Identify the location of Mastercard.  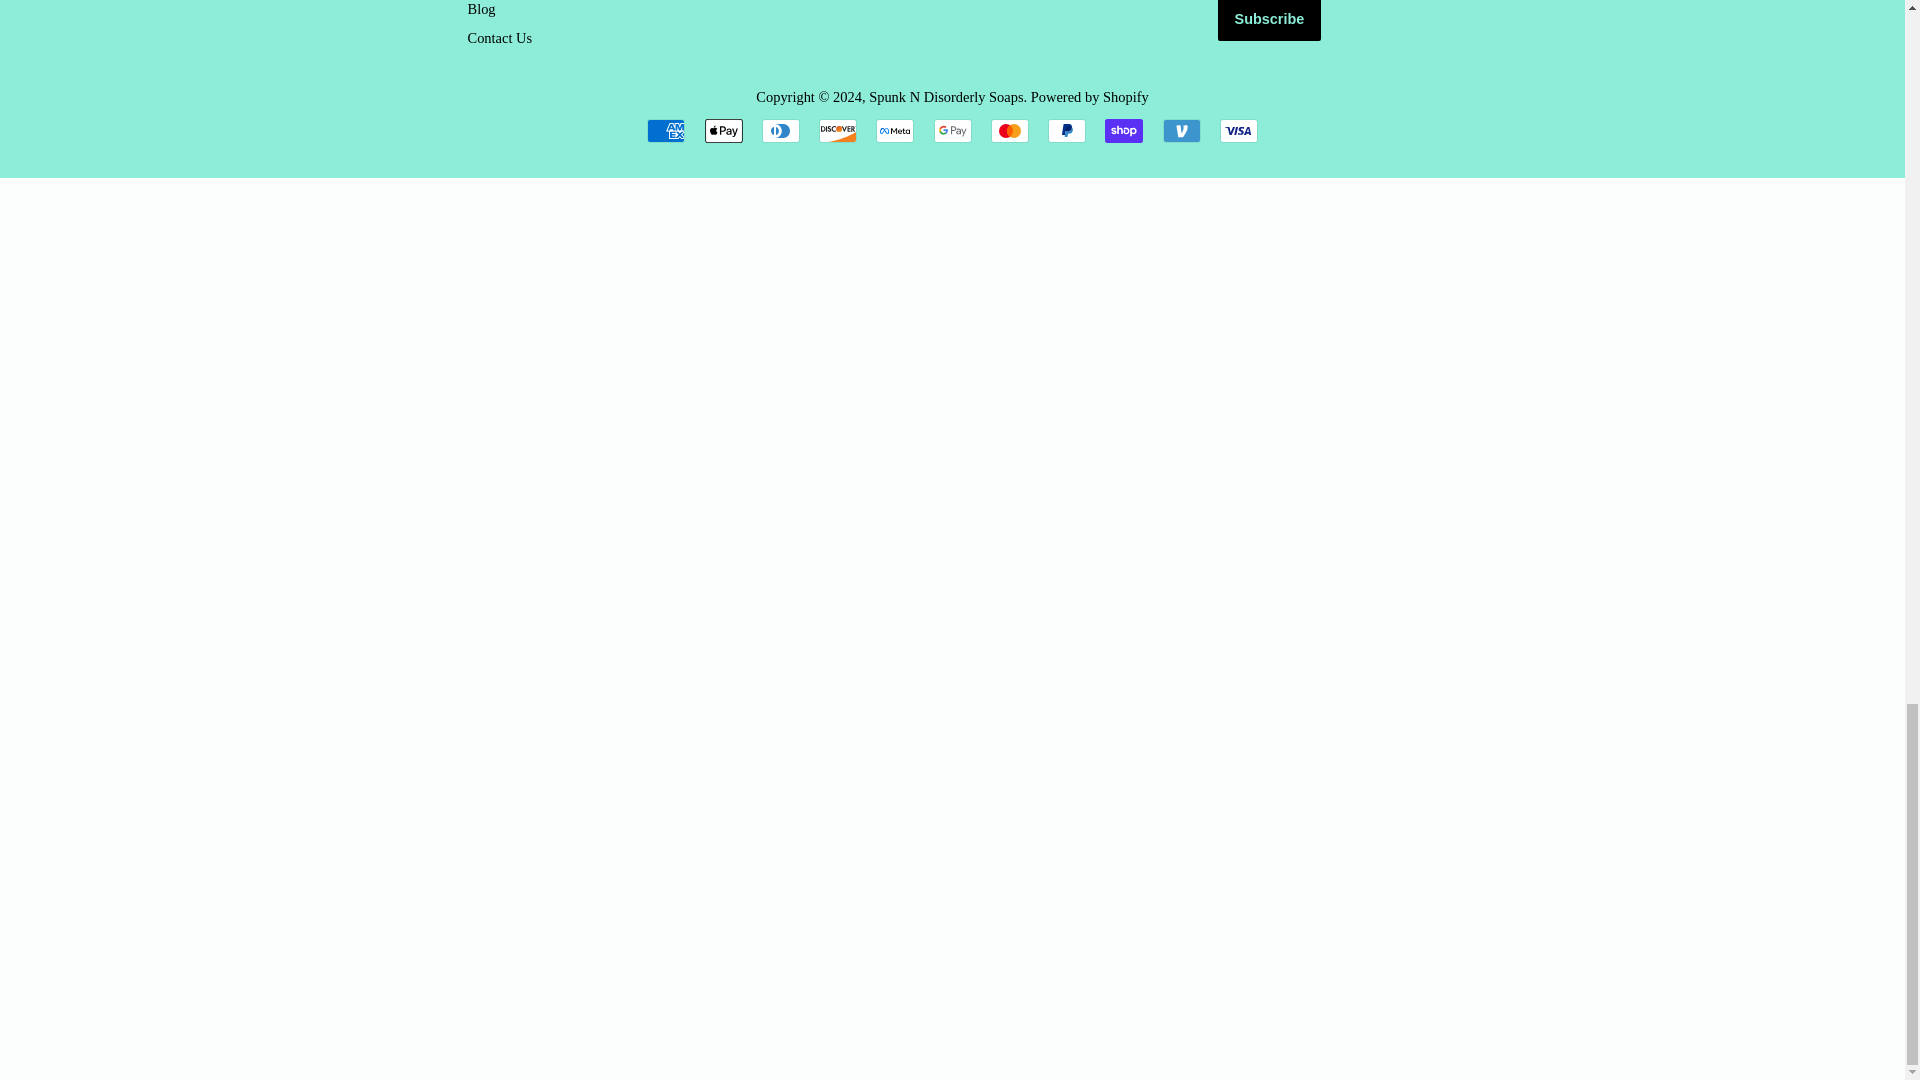
(1010, 130).